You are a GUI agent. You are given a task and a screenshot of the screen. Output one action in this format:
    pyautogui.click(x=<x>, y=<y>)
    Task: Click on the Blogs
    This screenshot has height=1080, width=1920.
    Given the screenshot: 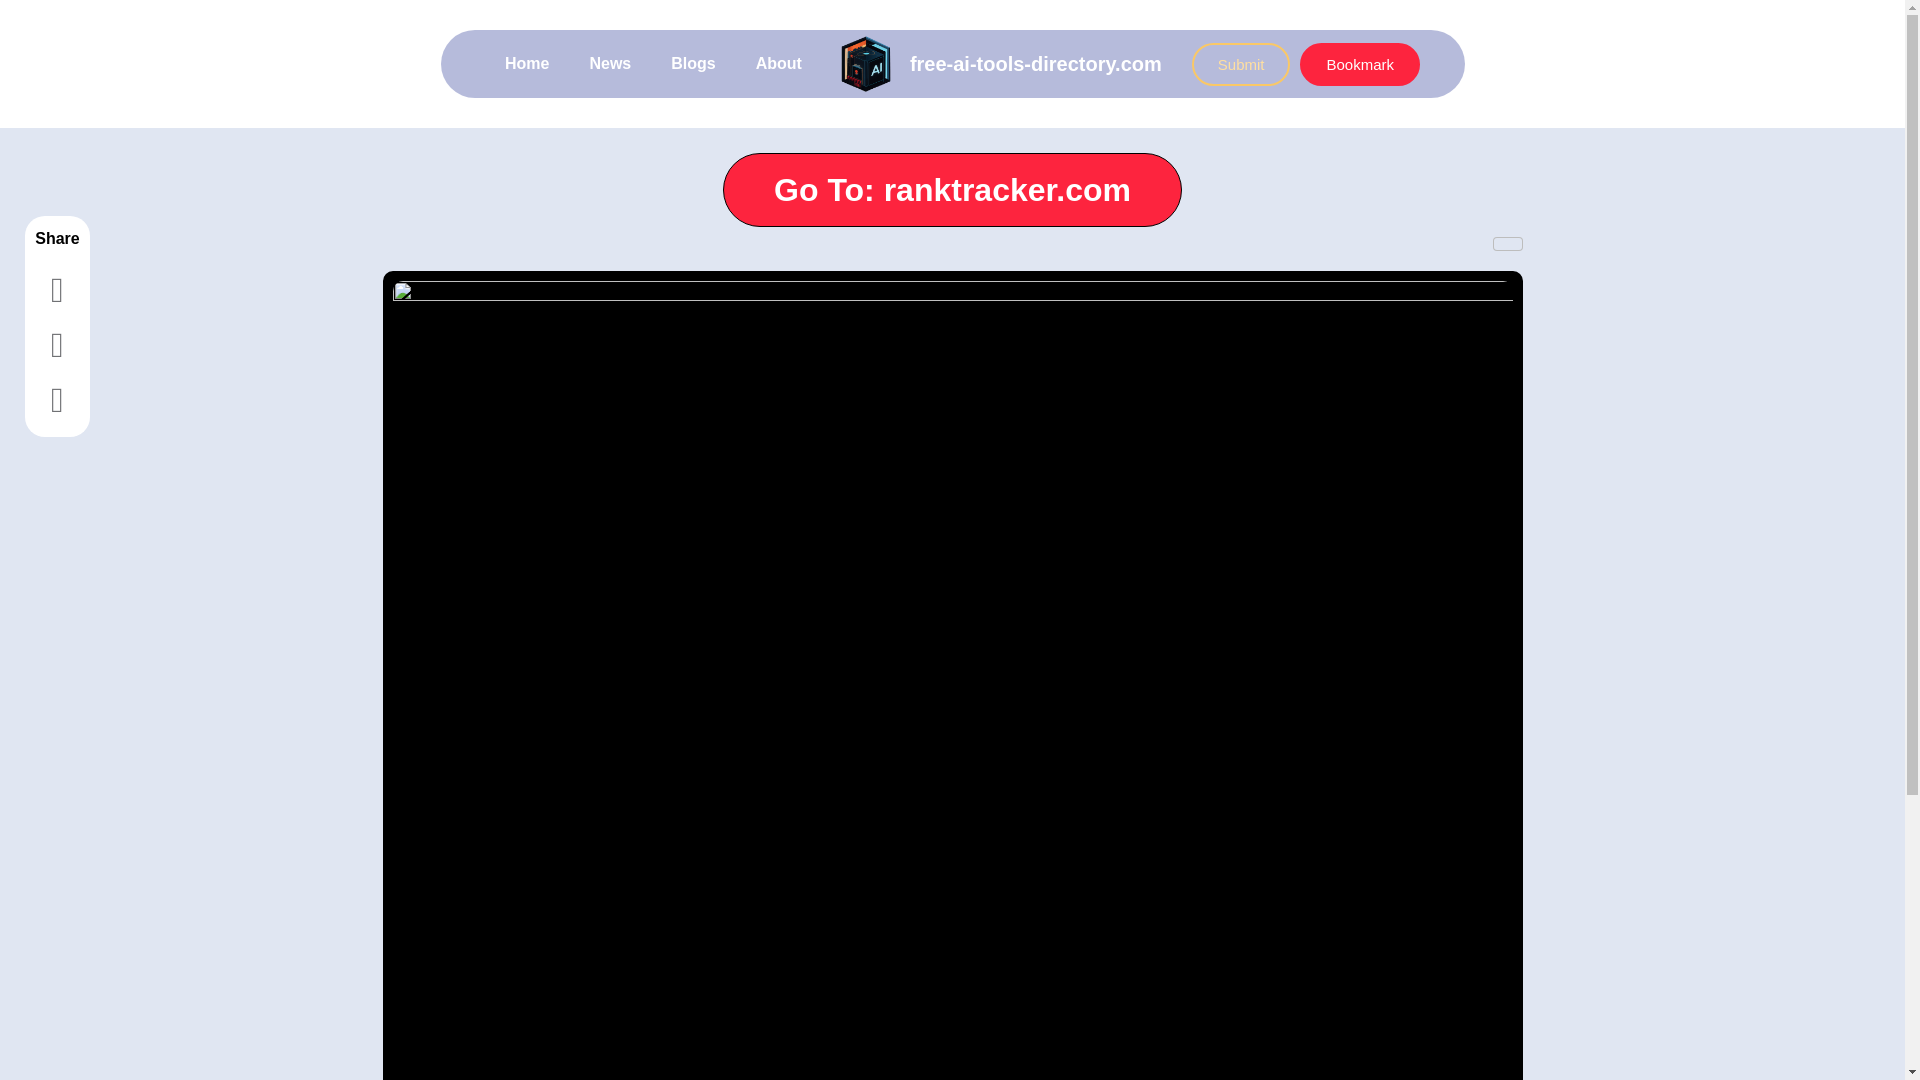 What is the action you would take?
    pyautogui.click(x=692, y=64)
    